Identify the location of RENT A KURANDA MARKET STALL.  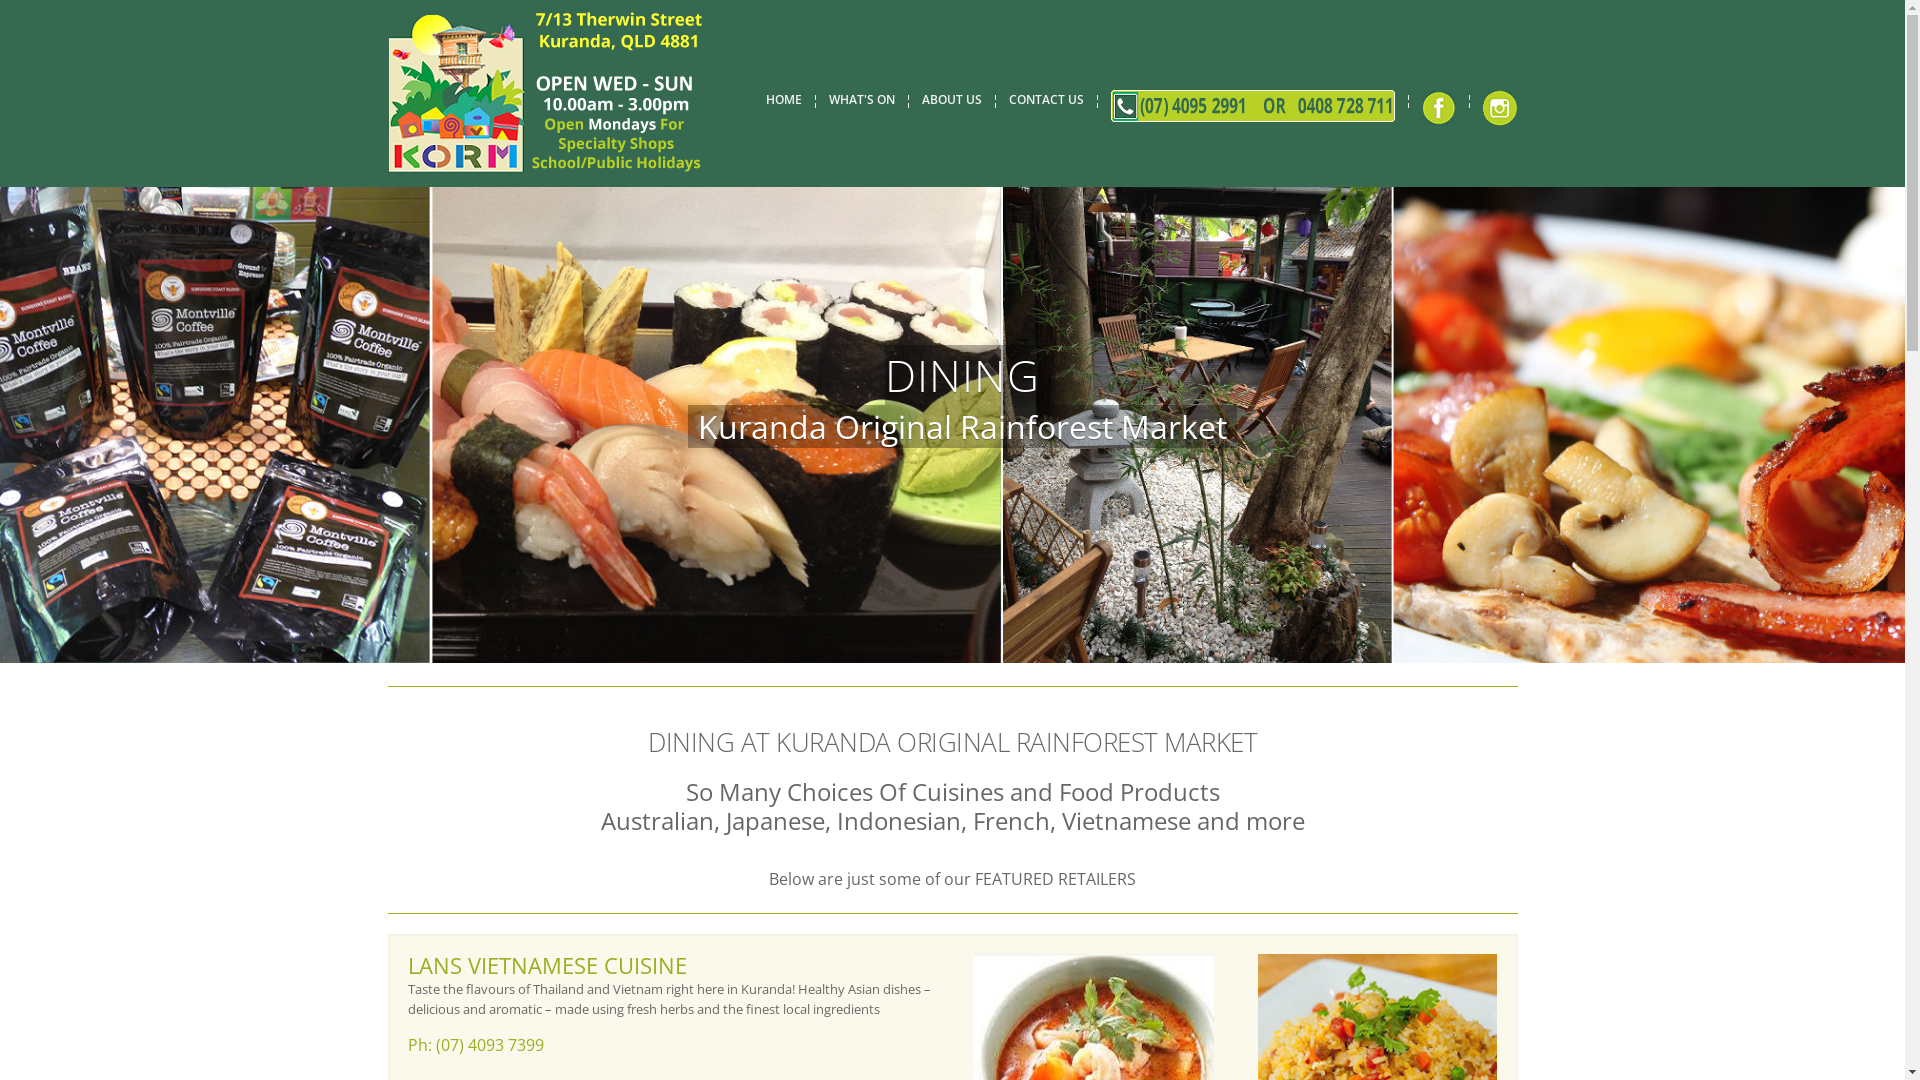
(1270, 822).